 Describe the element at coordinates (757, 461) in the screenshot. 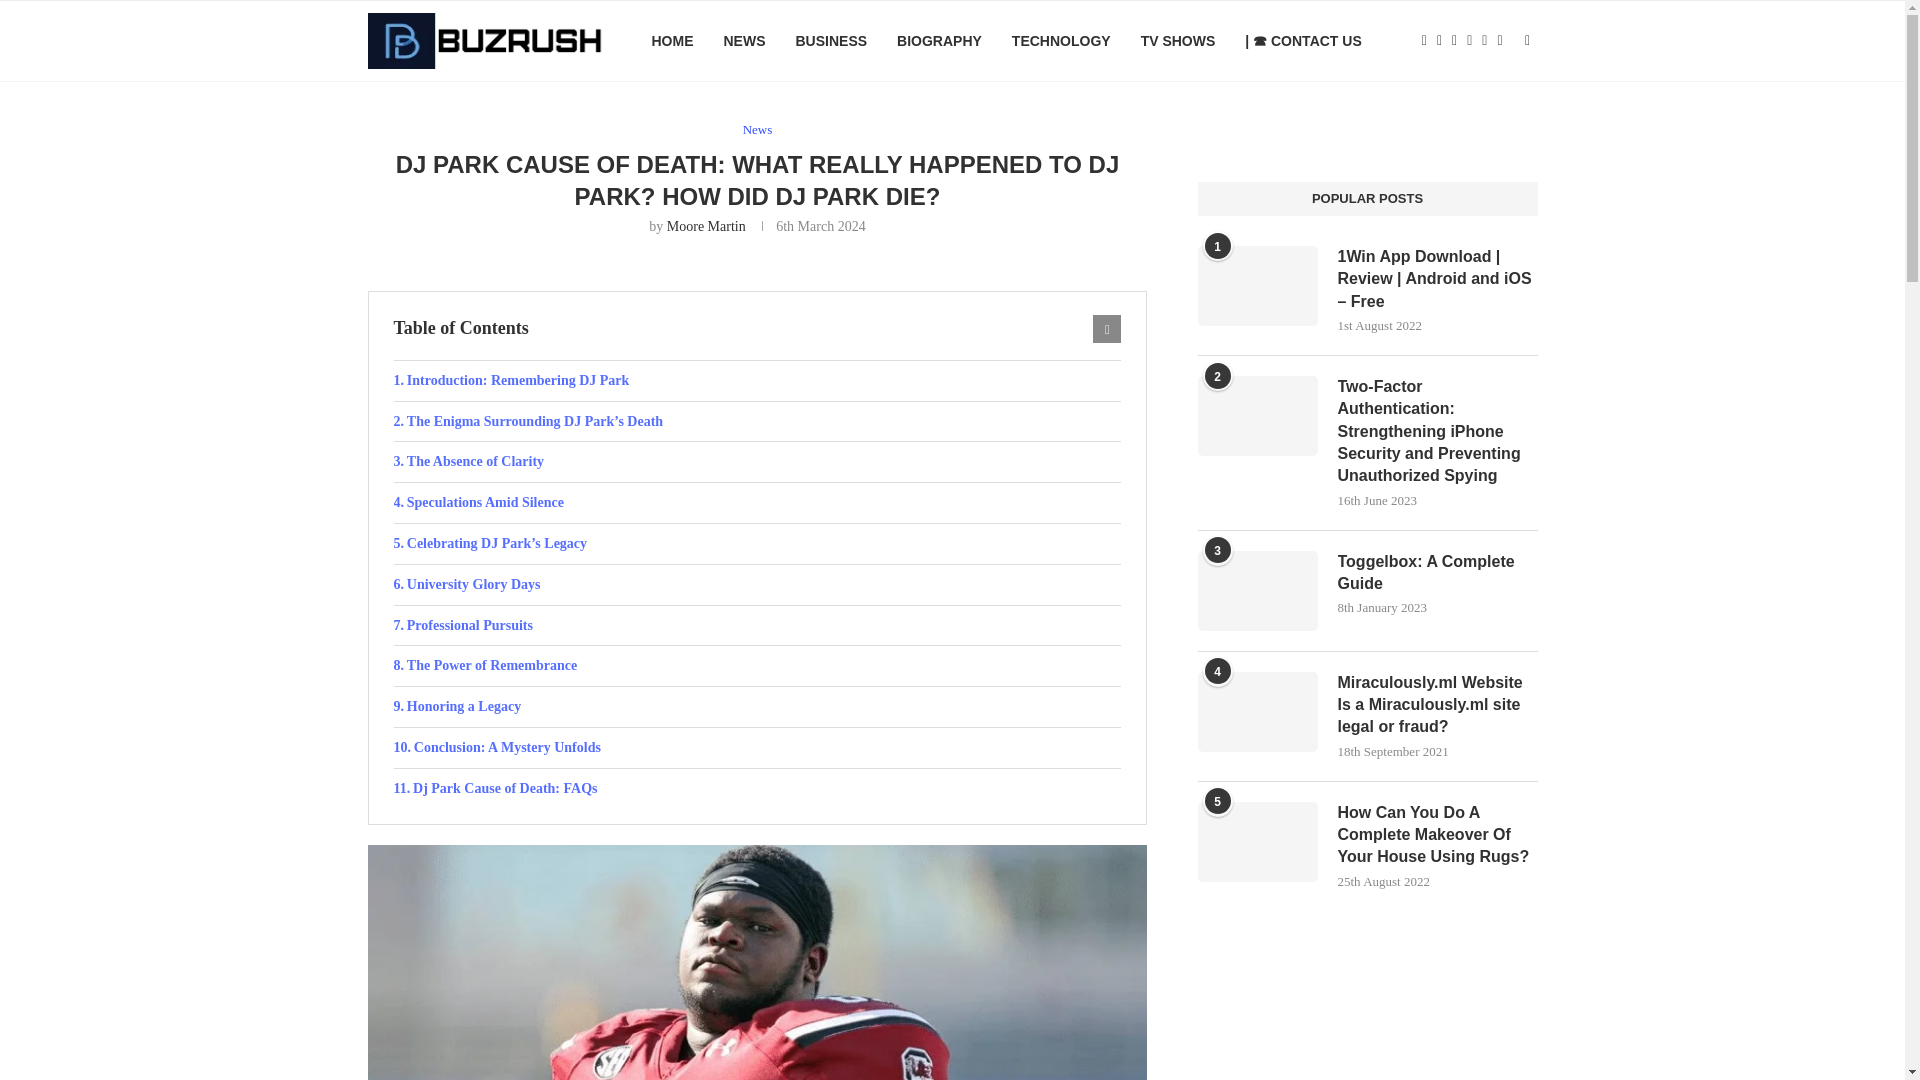

I see `The Absence of Clarity` at that location.